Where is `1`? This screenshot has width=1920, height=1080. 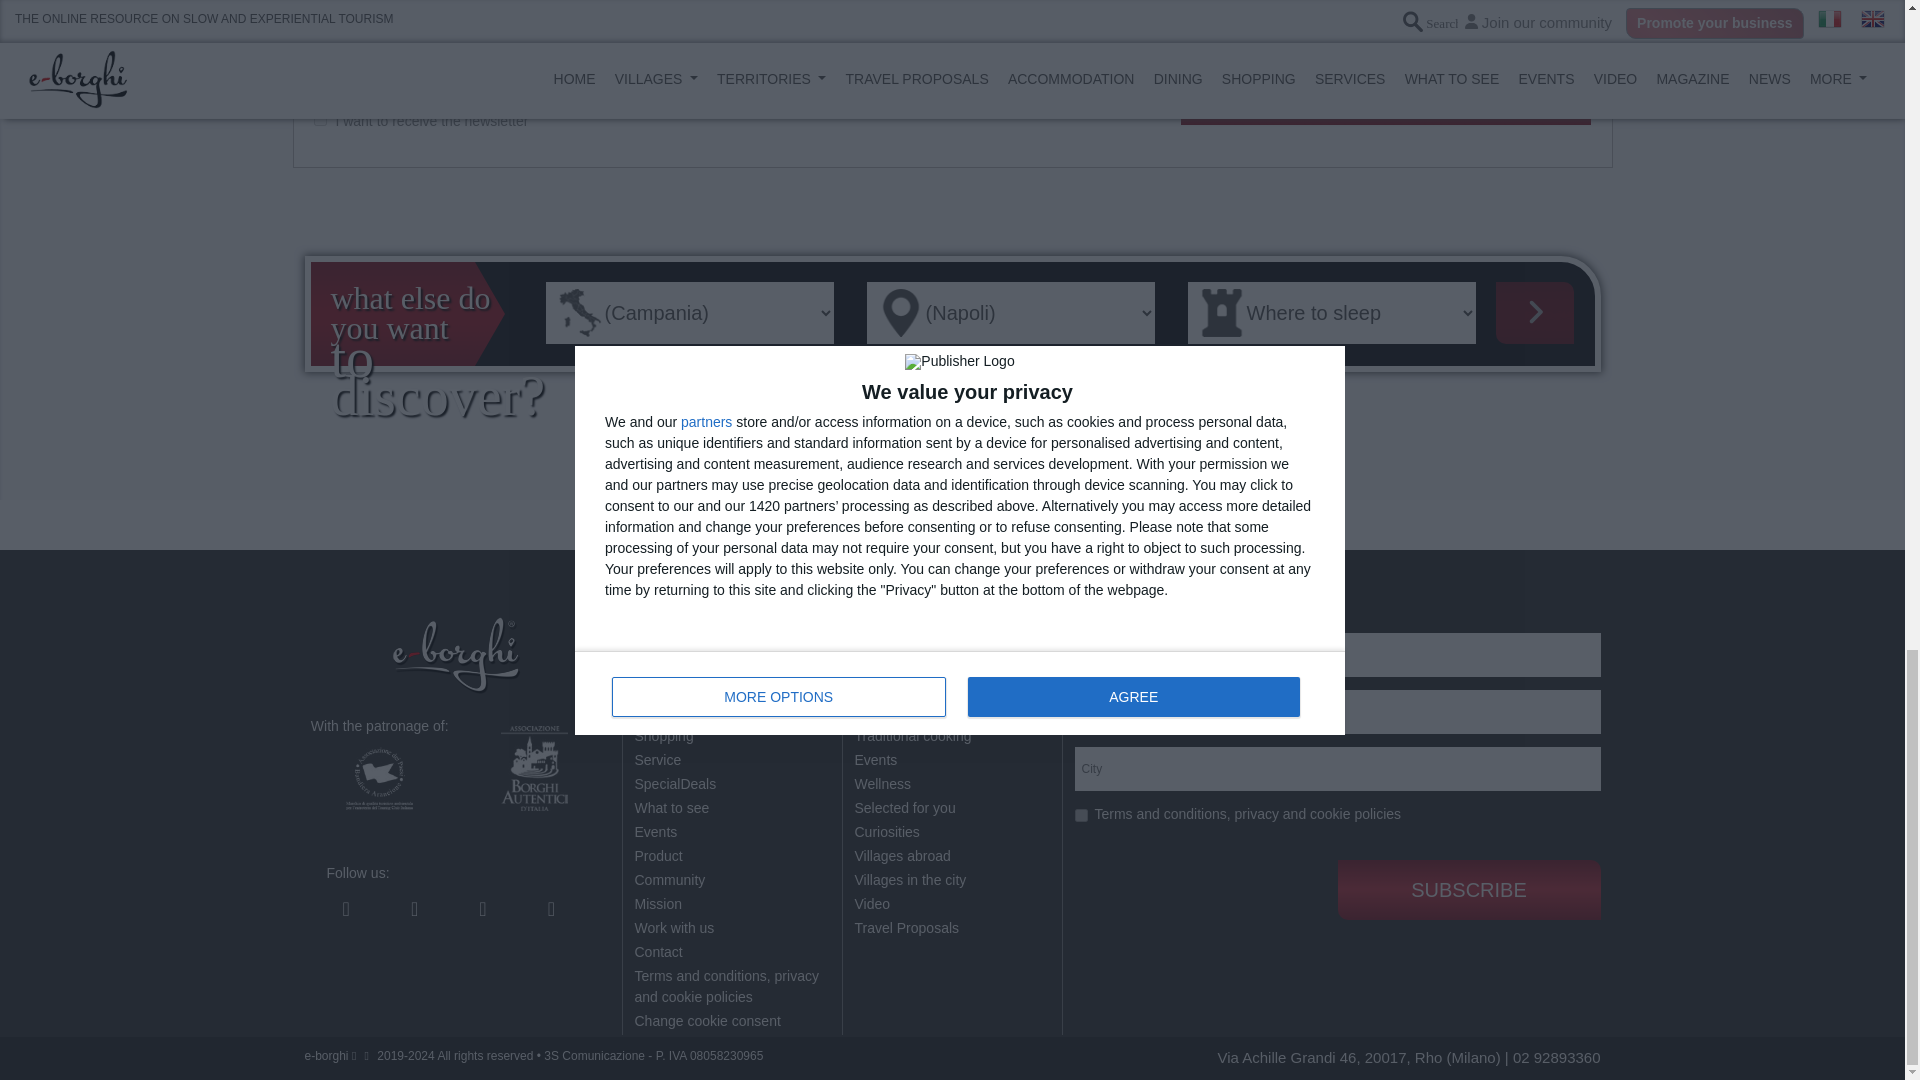 1 is located at coordinates (1080, 814).